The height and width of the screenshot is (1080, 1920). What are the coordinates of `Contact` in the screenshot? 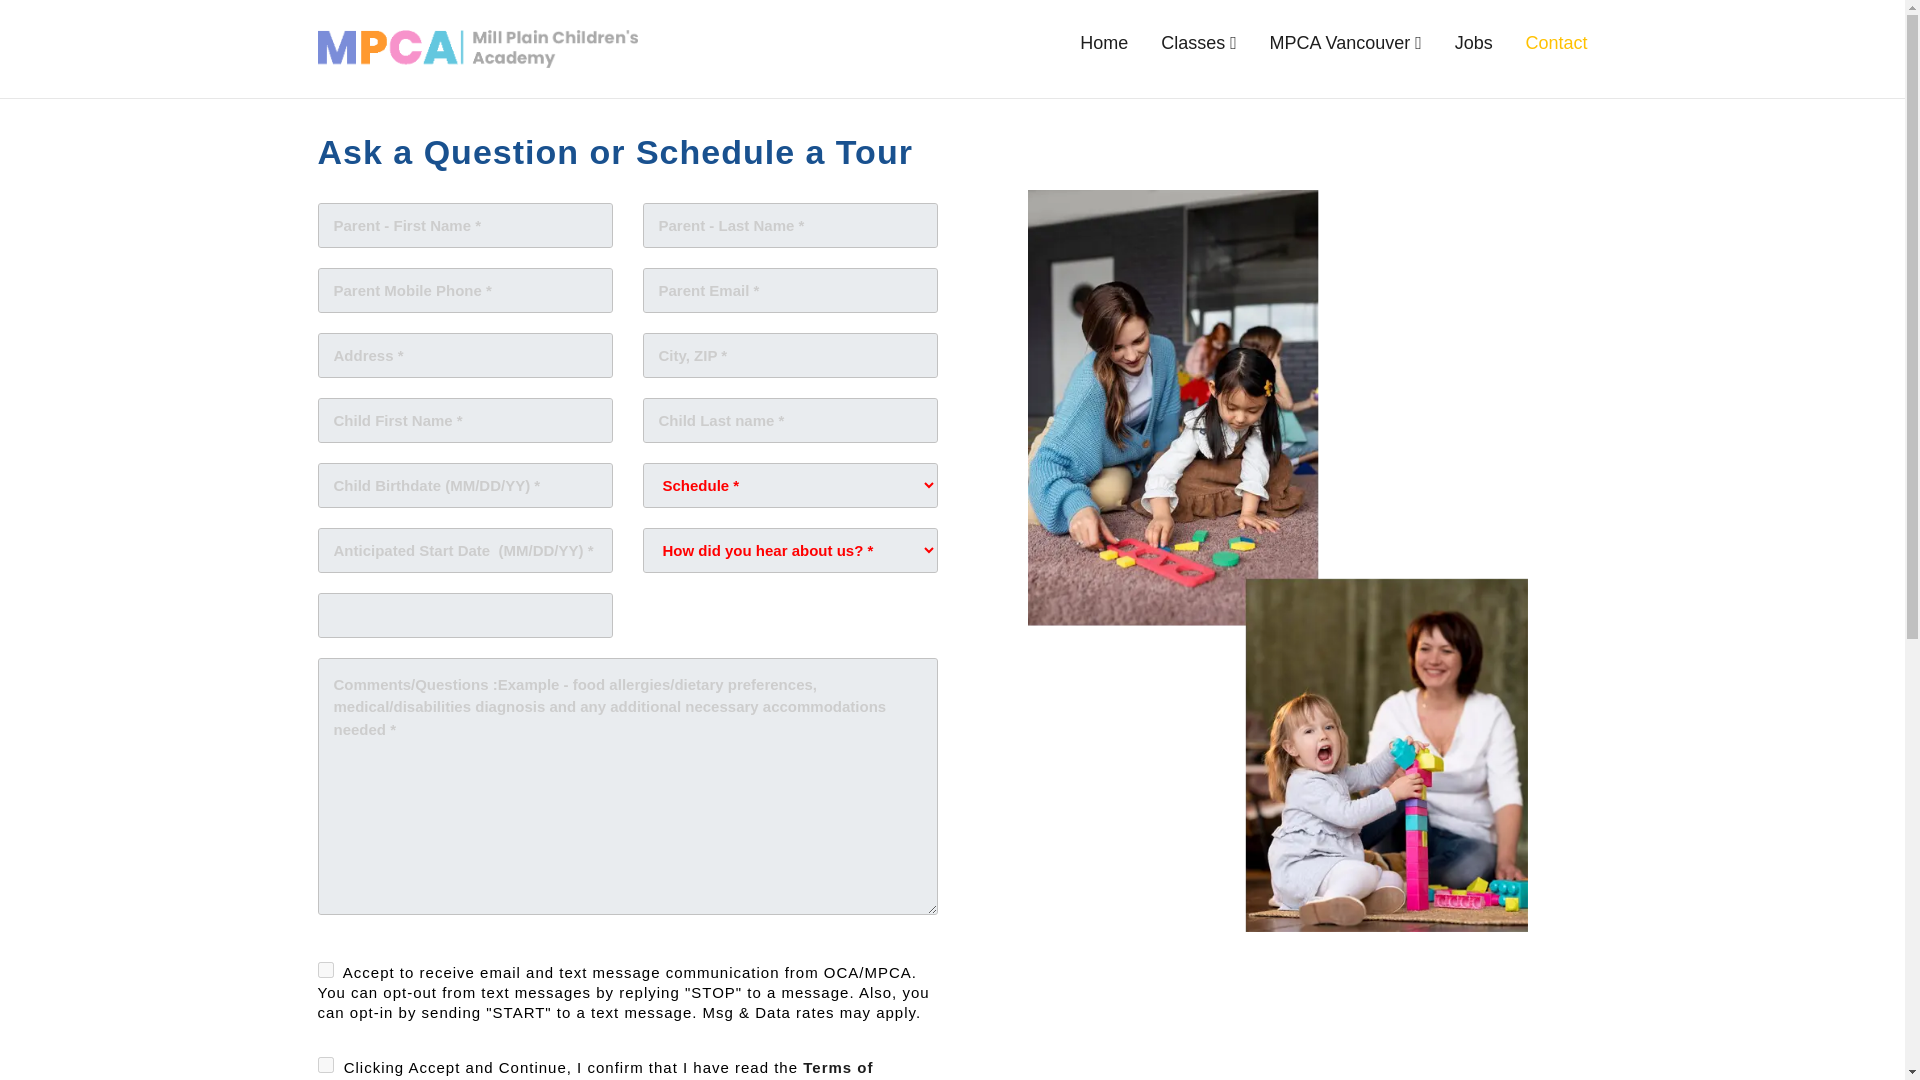 It's located at (1556, 44).